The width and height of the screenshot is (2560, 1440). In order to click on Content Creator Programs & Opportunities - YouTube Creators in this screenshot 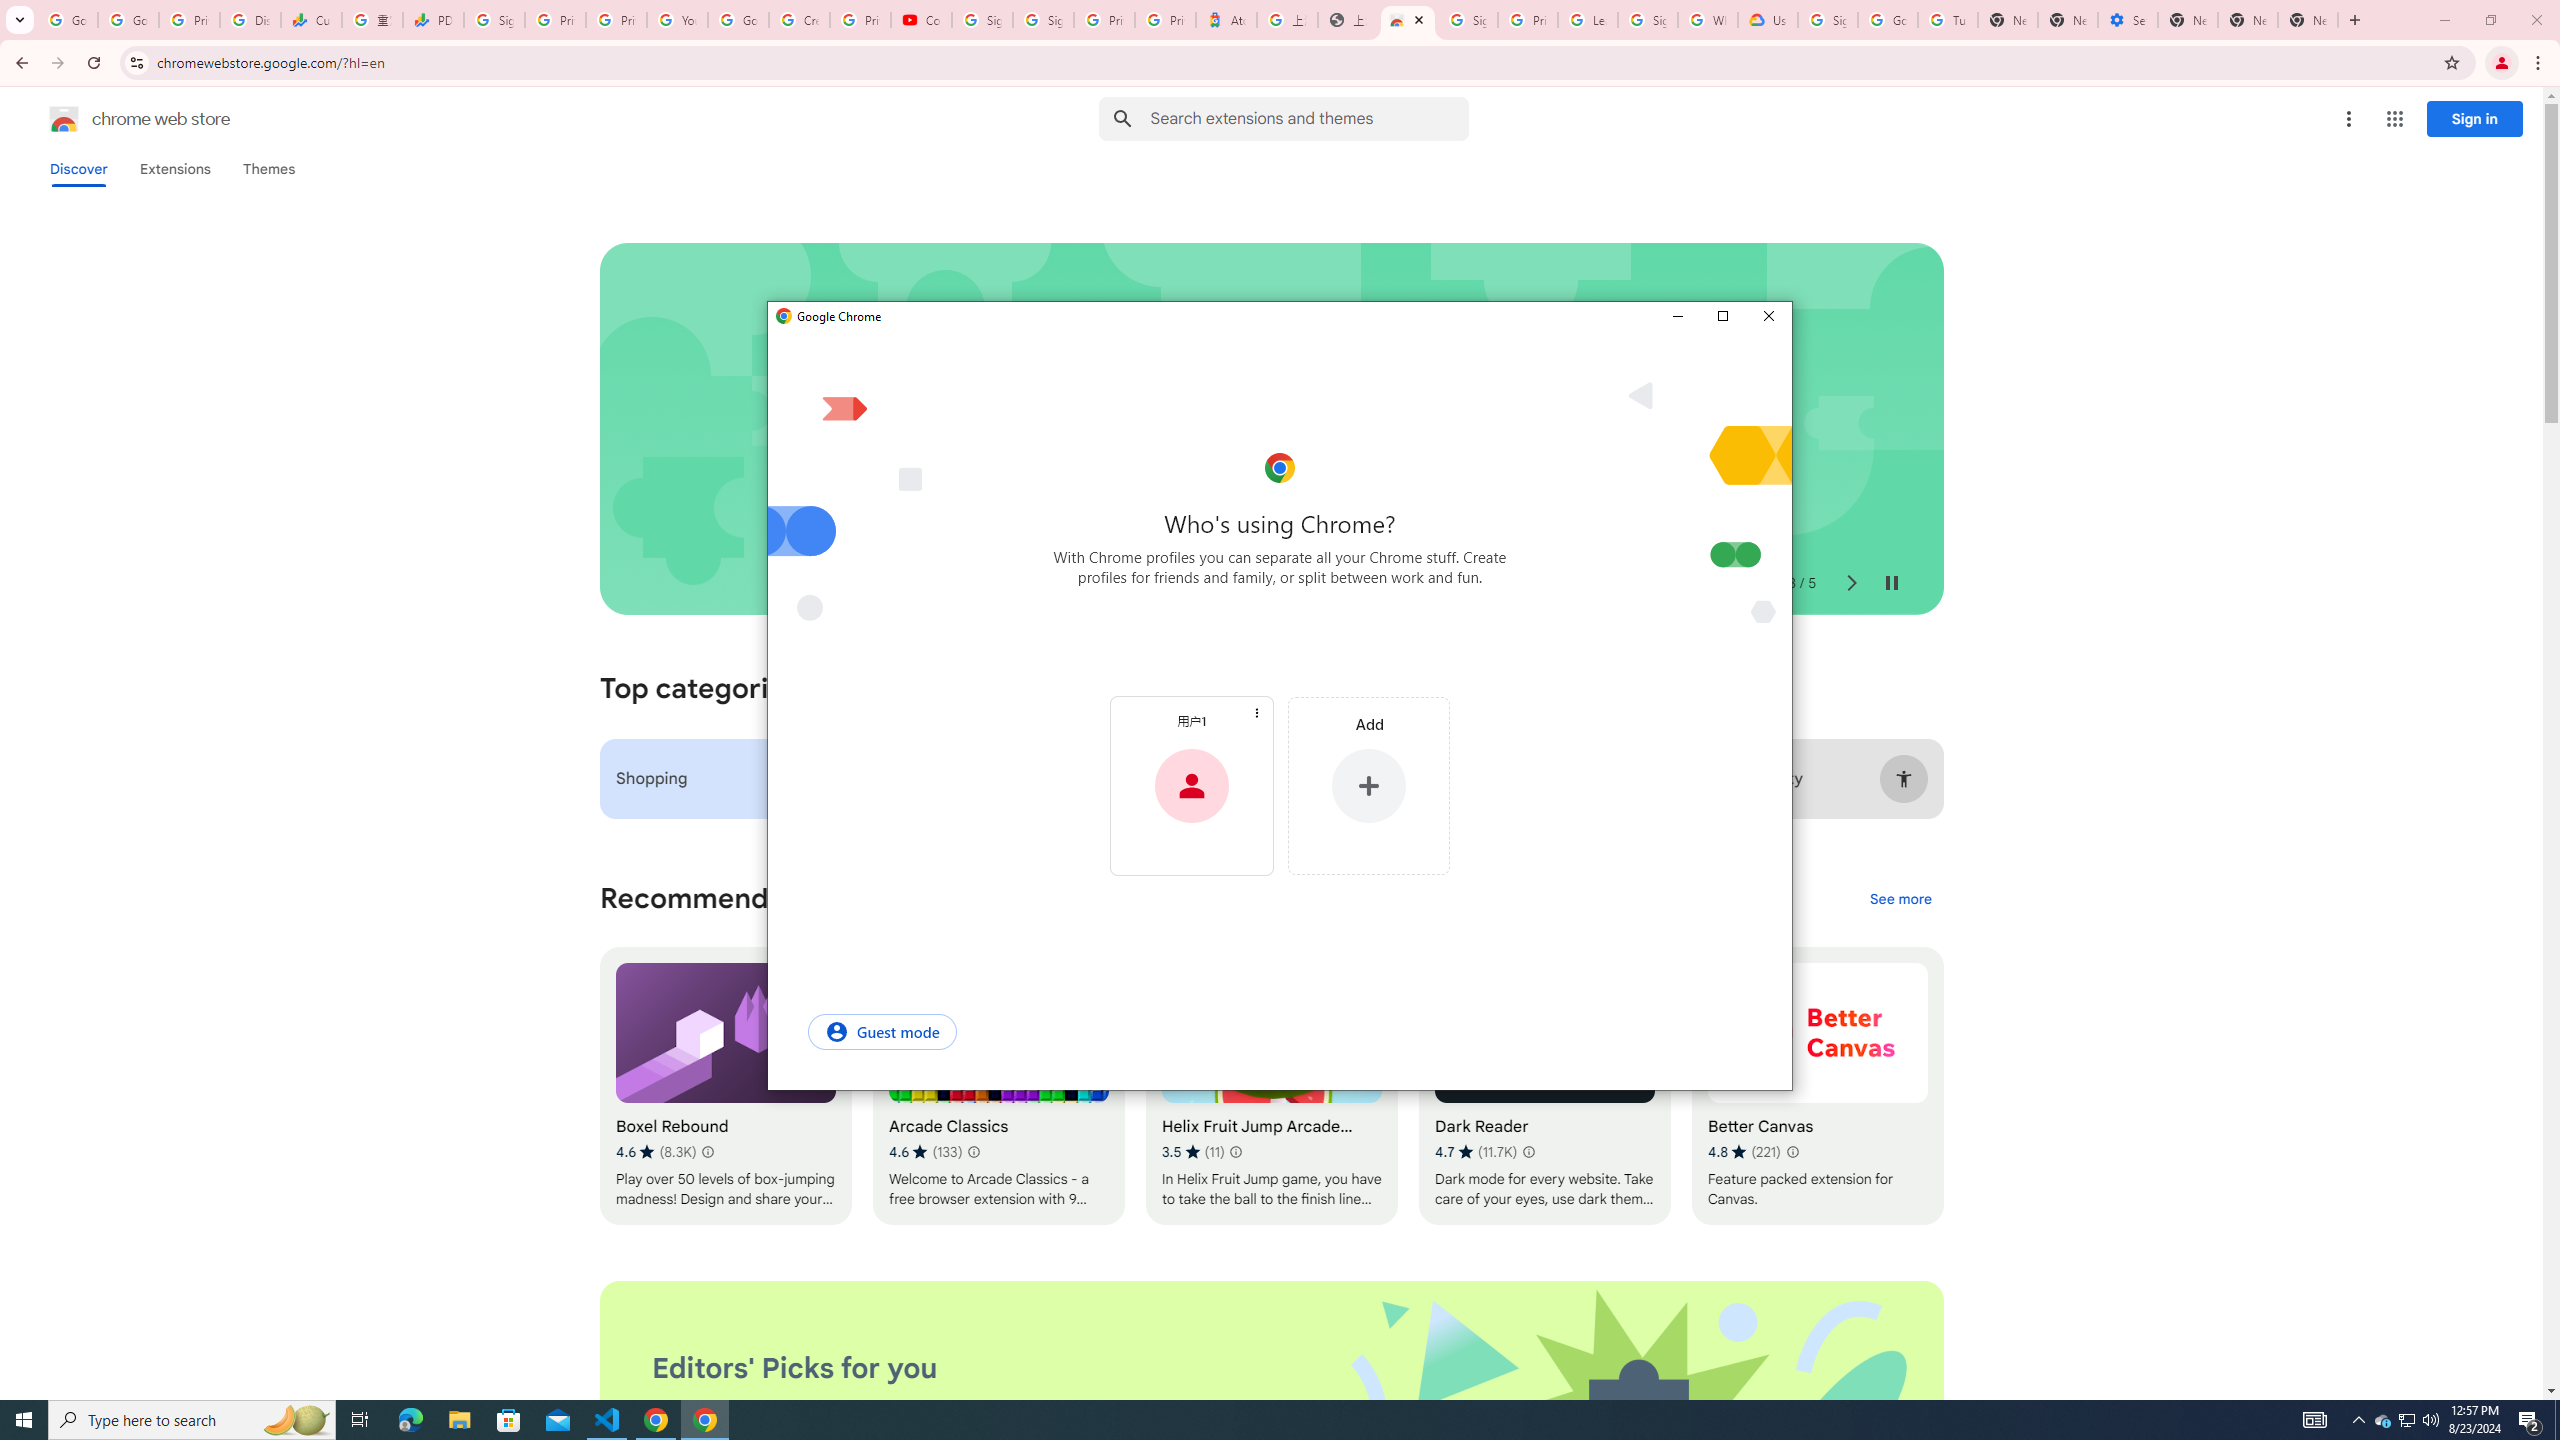, I will do `click(922, 20)`.